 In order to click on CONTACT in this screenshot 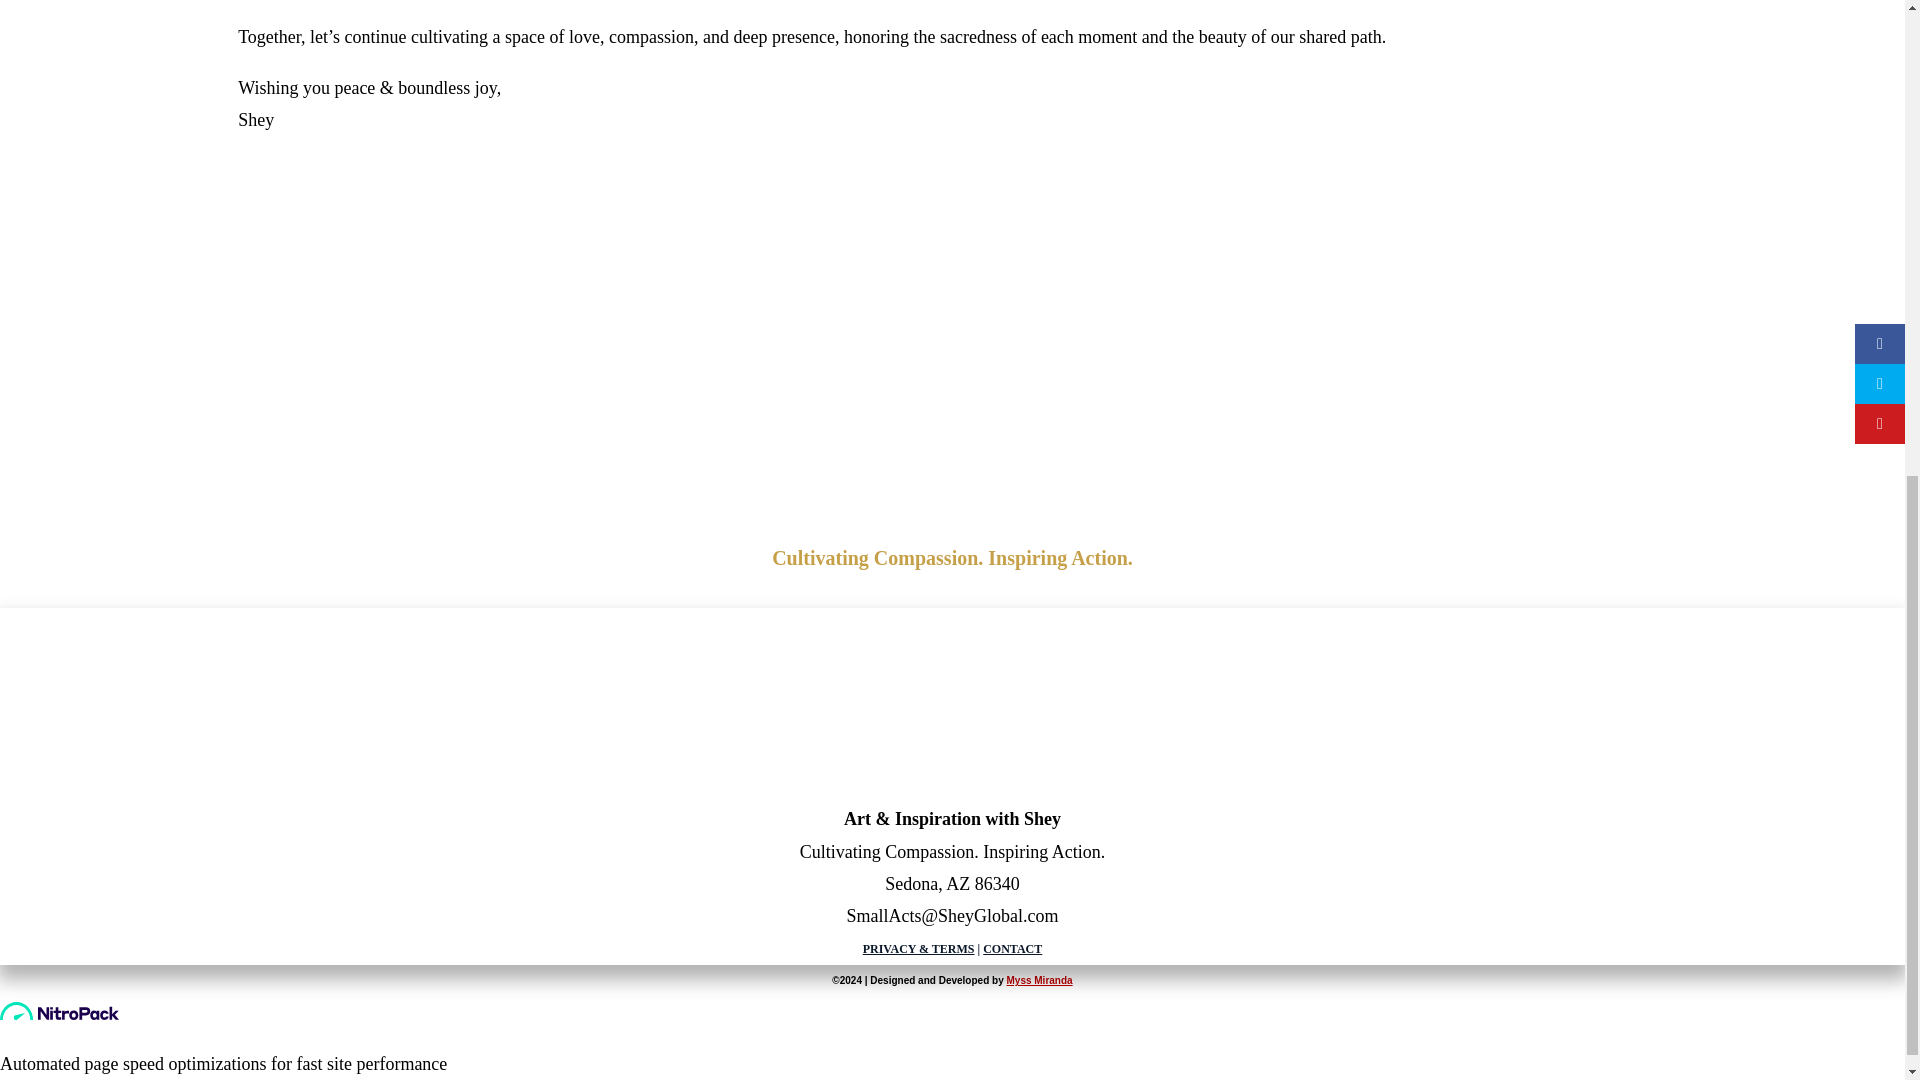, I will do `click(1012, 948)`.